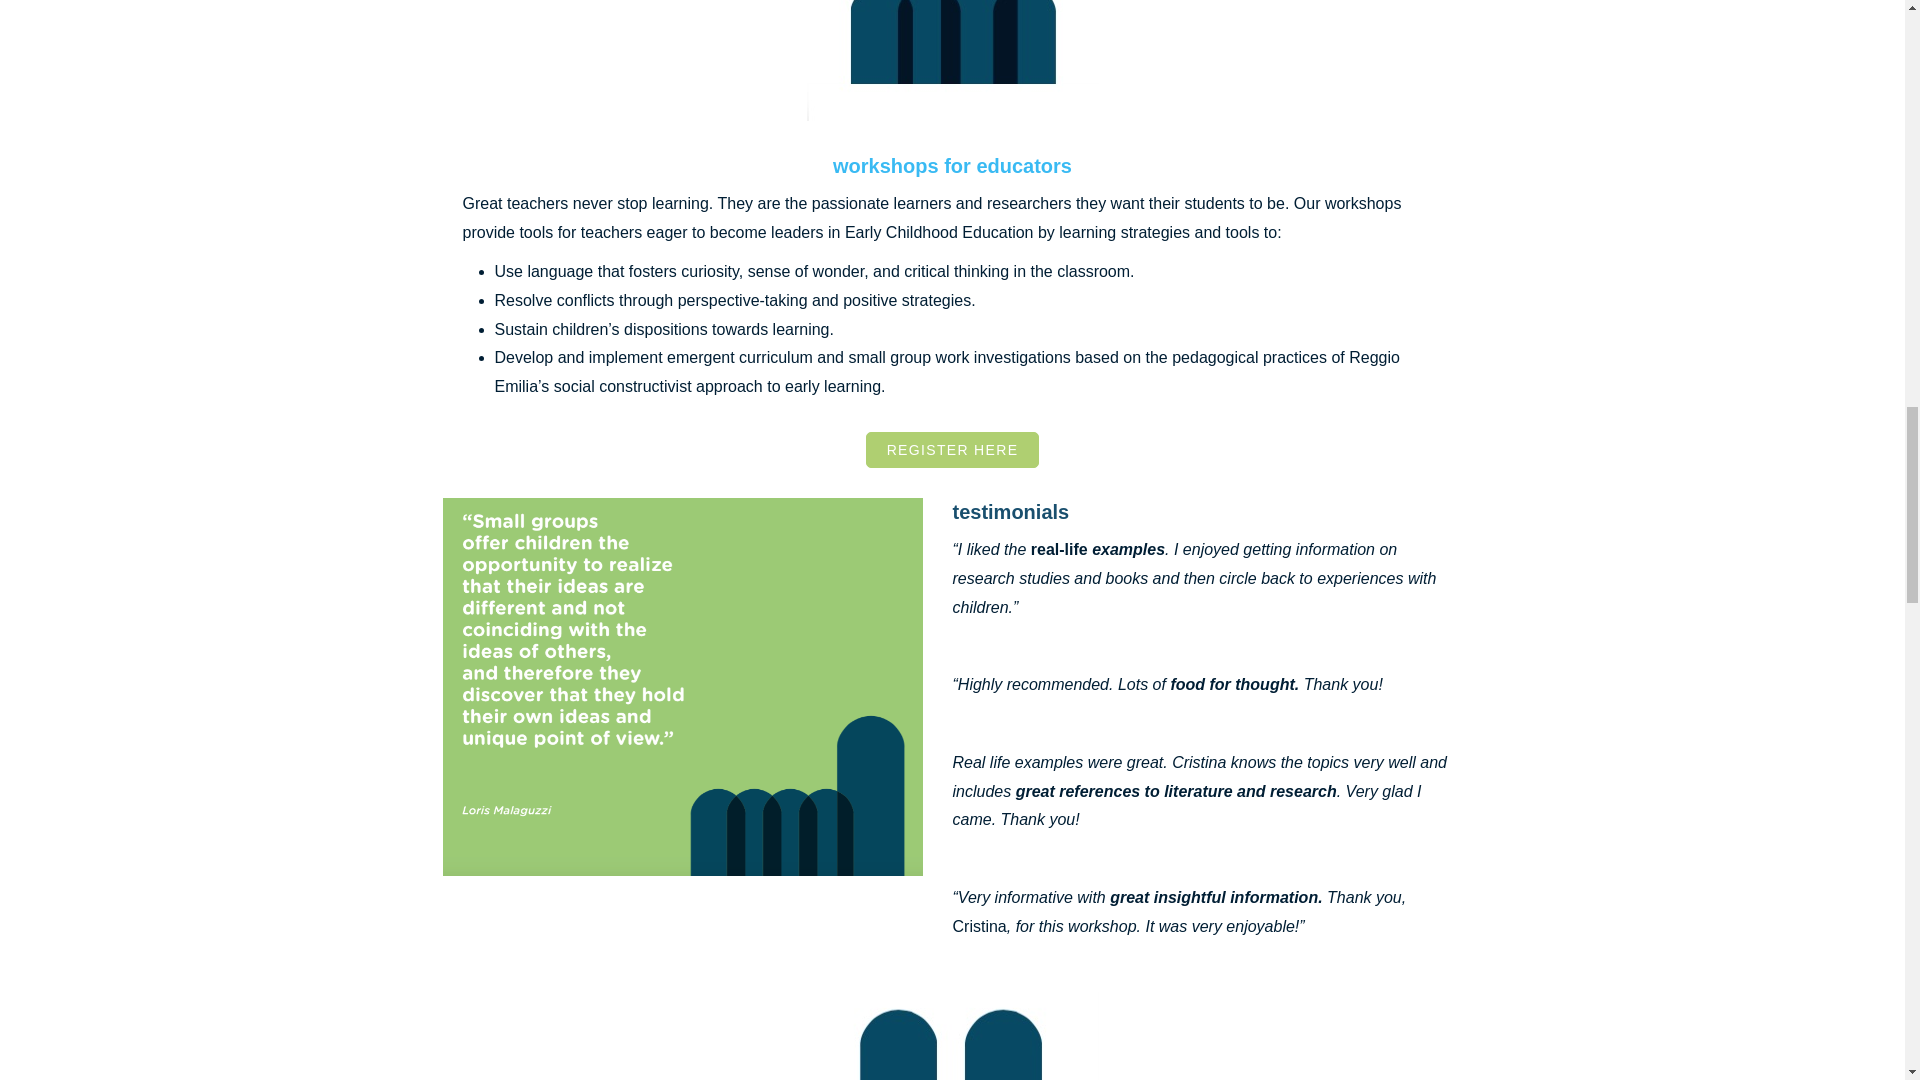 This screenshot has width=1920, height=1080. Describe the element at coordinates (952, 60) in the screenshot. I see `teachers icon` at that location.